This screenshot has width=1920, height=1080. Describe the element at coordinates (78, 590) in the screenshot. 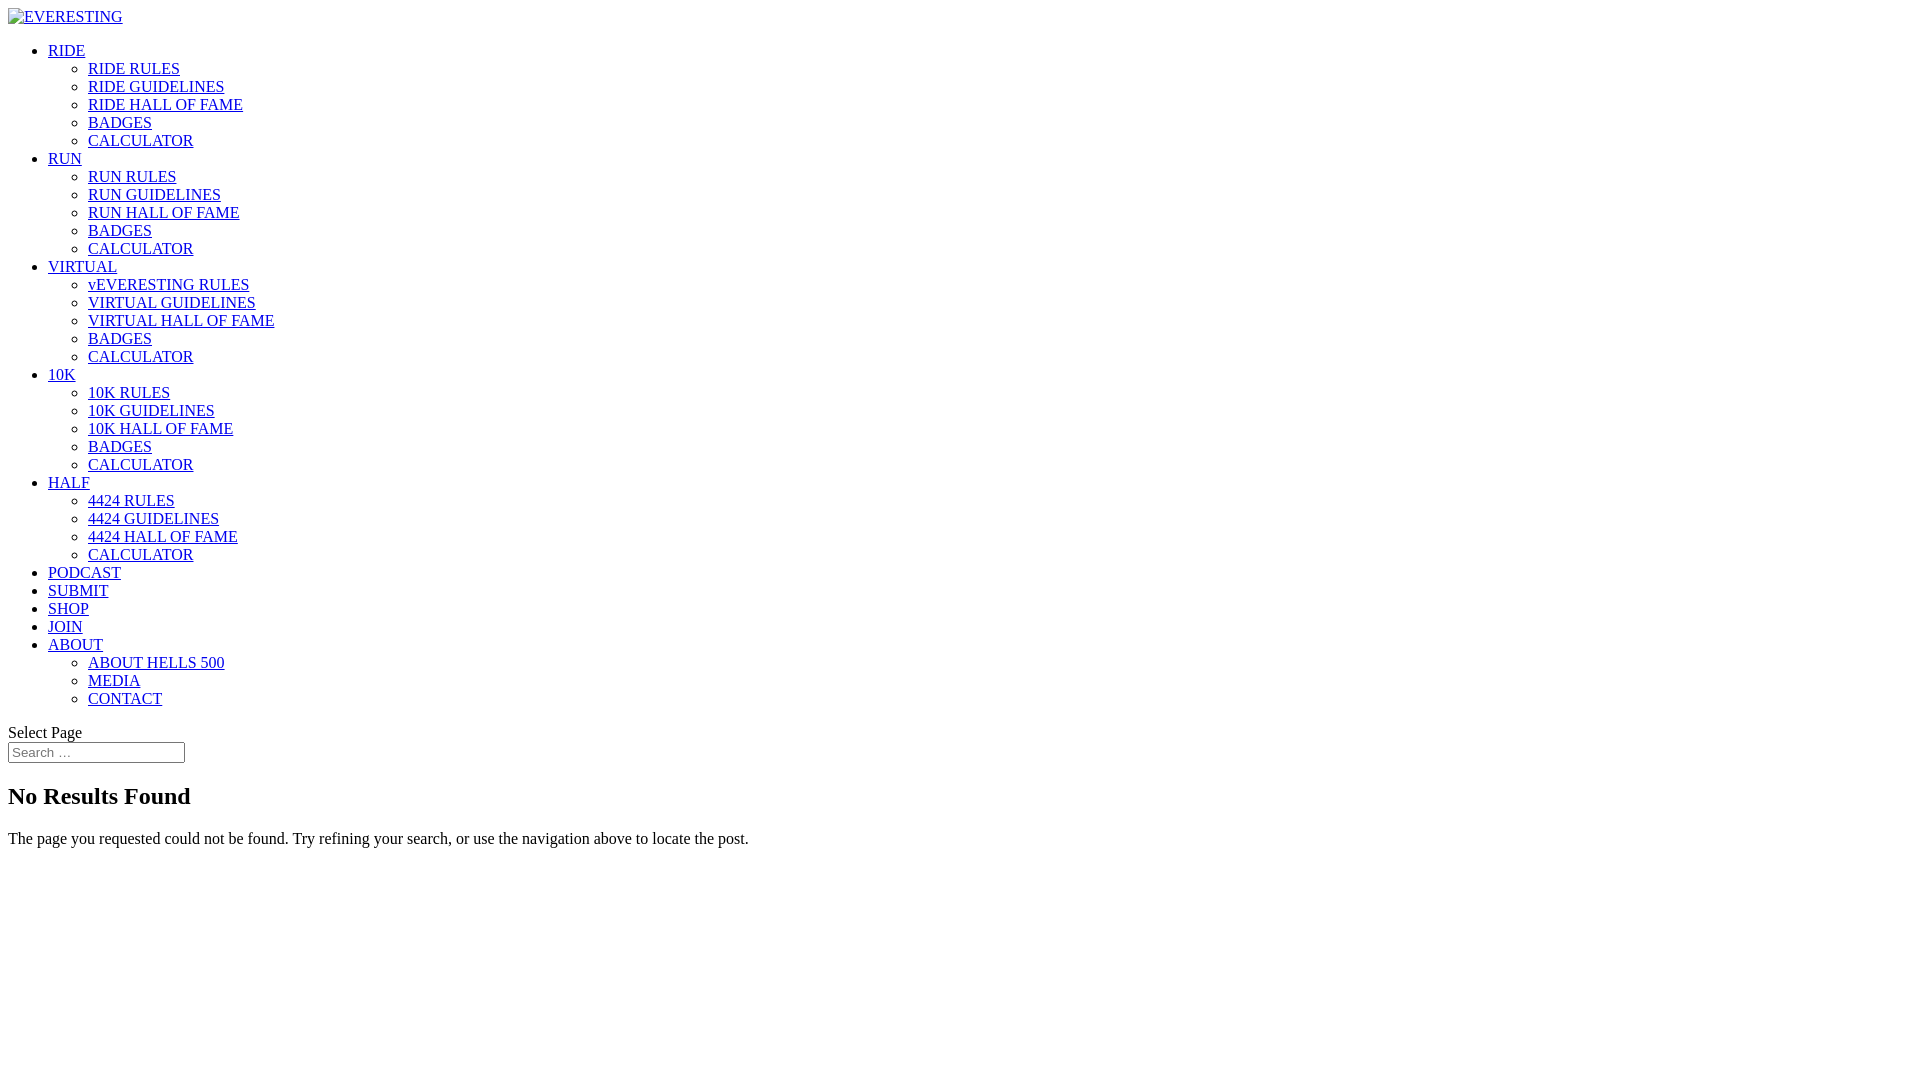

I see `SUBMIT` at that location.